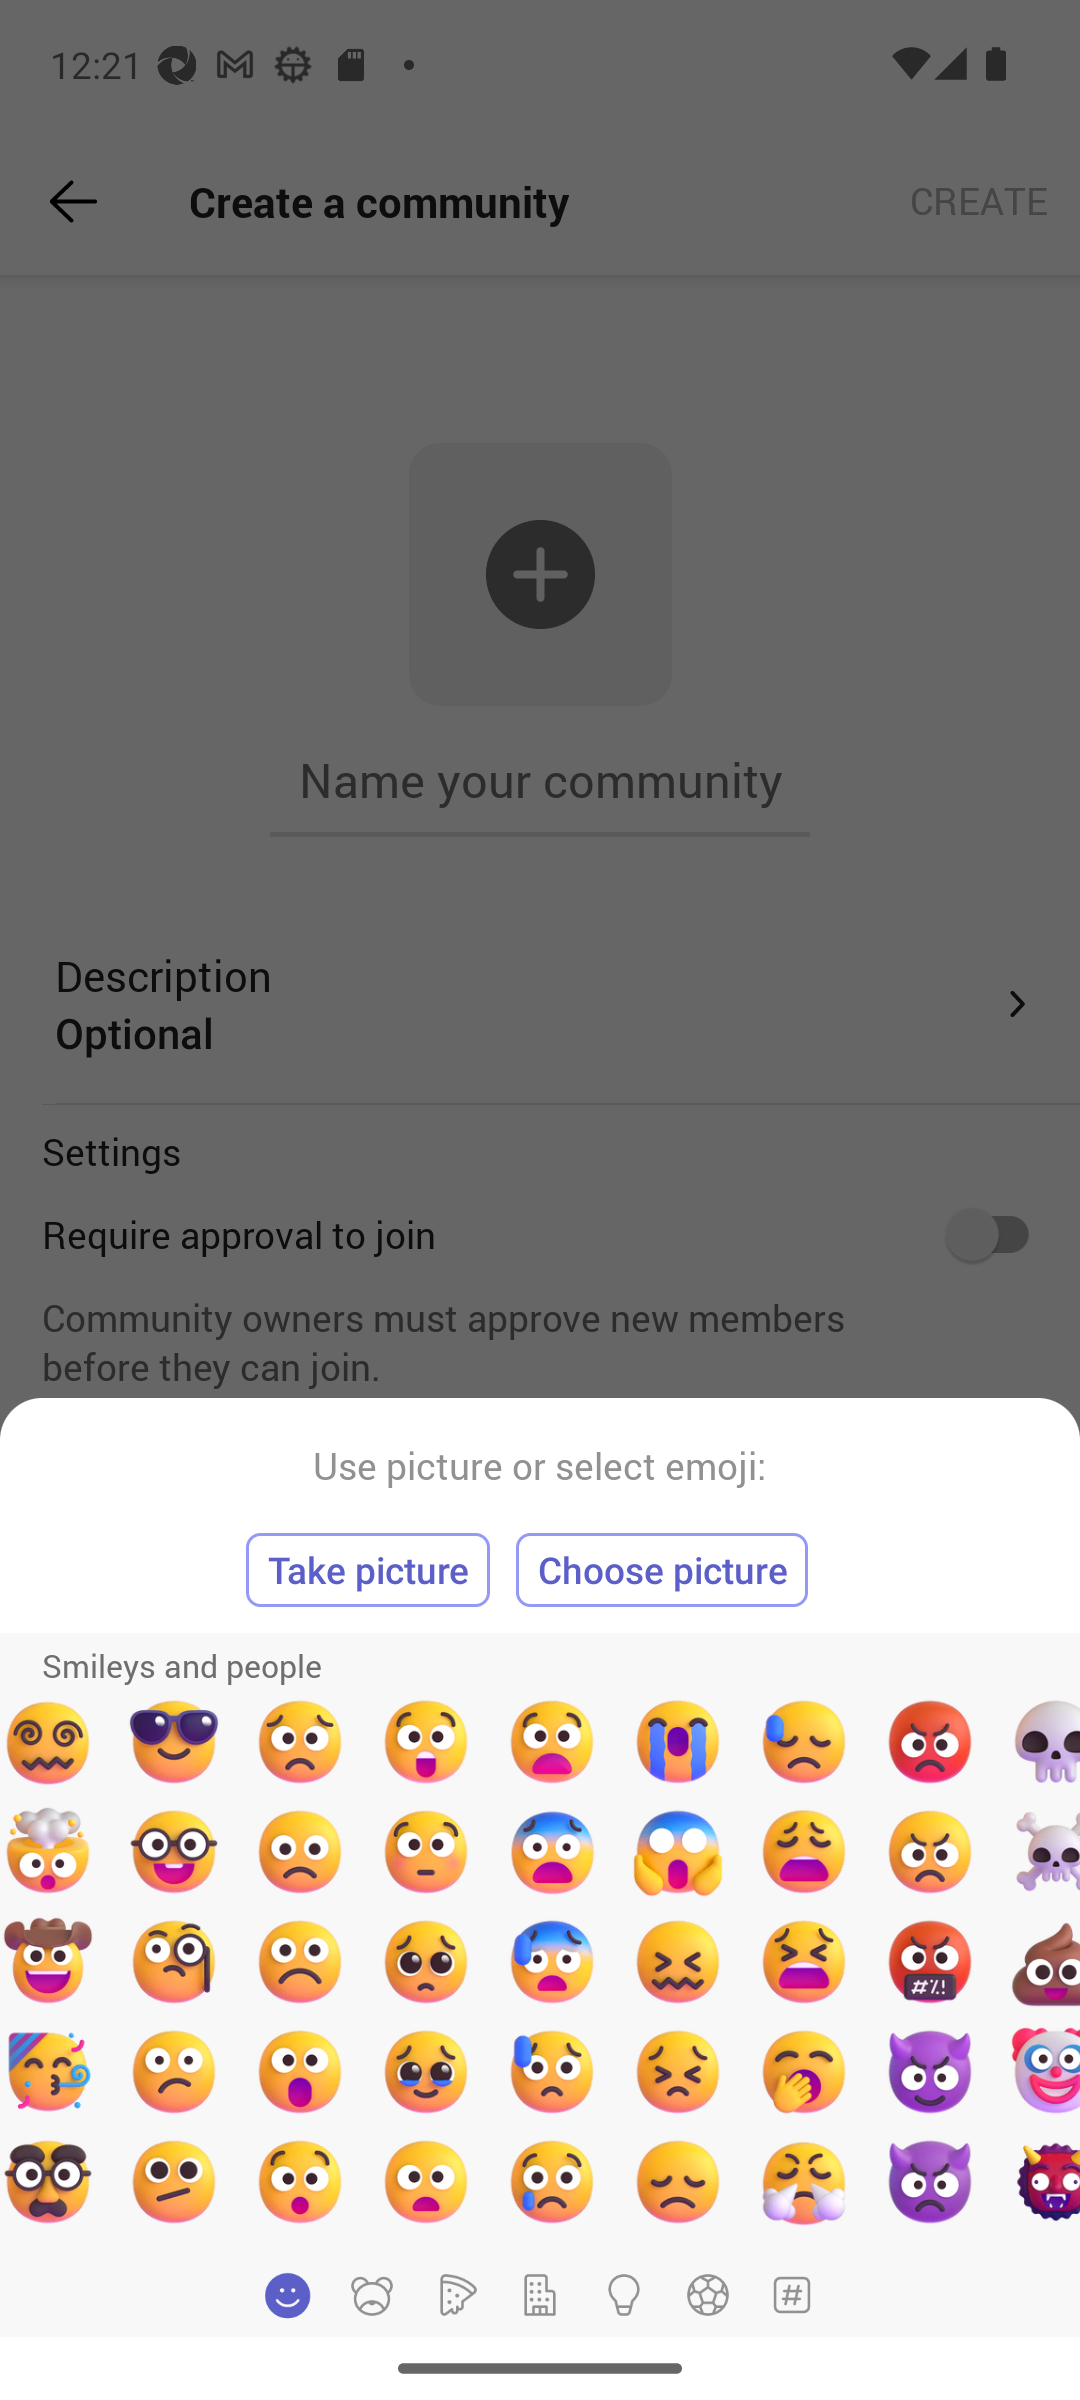  What do you see at coordinates (708, 2295) in the screenshot?
I see `Activities, not selected` at bounding box center [708, 2295].